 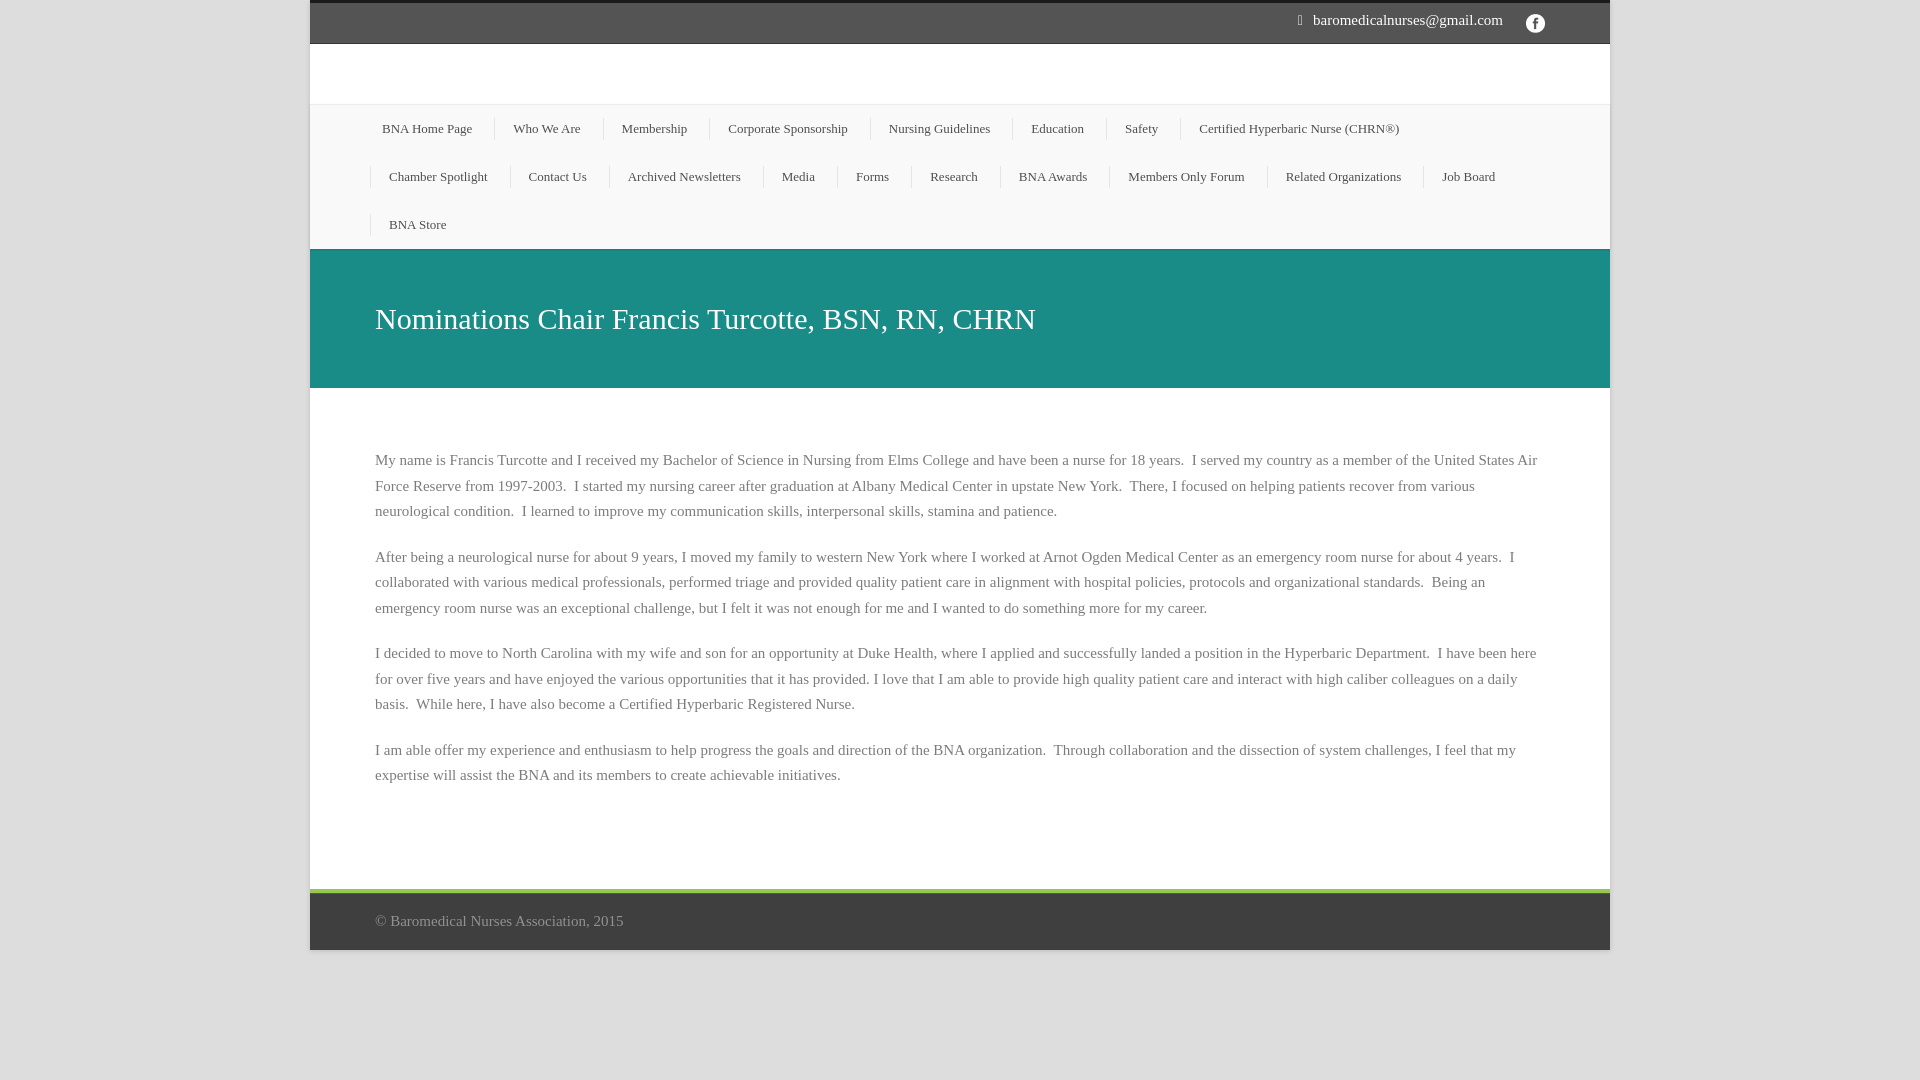 What do you see at coordinates (781, 128) in the screenshot?
I see `Corporate Sponsorship` at bounding box center [781, 128].